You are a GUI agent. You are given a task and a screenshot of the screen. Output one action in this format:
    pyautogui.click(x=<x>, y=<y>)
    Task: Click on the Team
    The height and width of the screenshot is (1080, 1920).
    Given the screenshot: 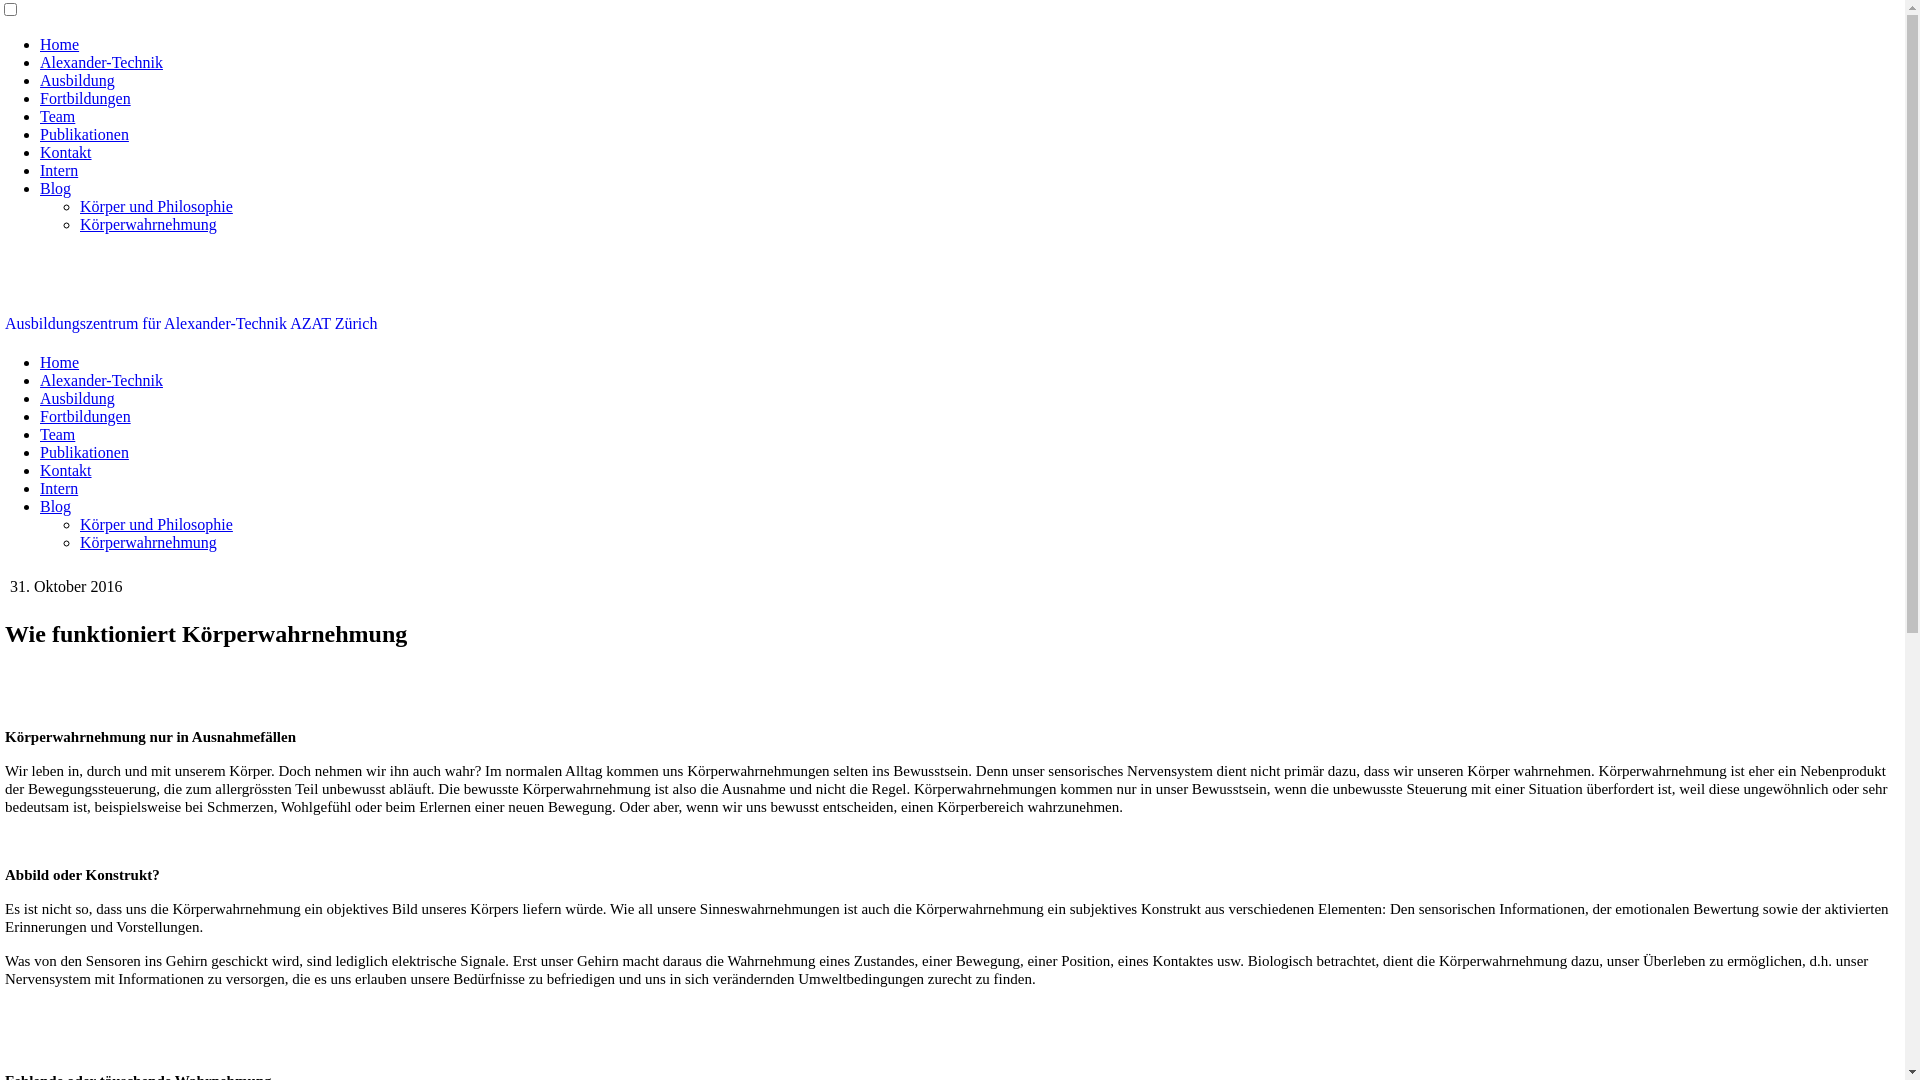 What is the action you would take?
    pyautogui.click(x=58, y=116)
    